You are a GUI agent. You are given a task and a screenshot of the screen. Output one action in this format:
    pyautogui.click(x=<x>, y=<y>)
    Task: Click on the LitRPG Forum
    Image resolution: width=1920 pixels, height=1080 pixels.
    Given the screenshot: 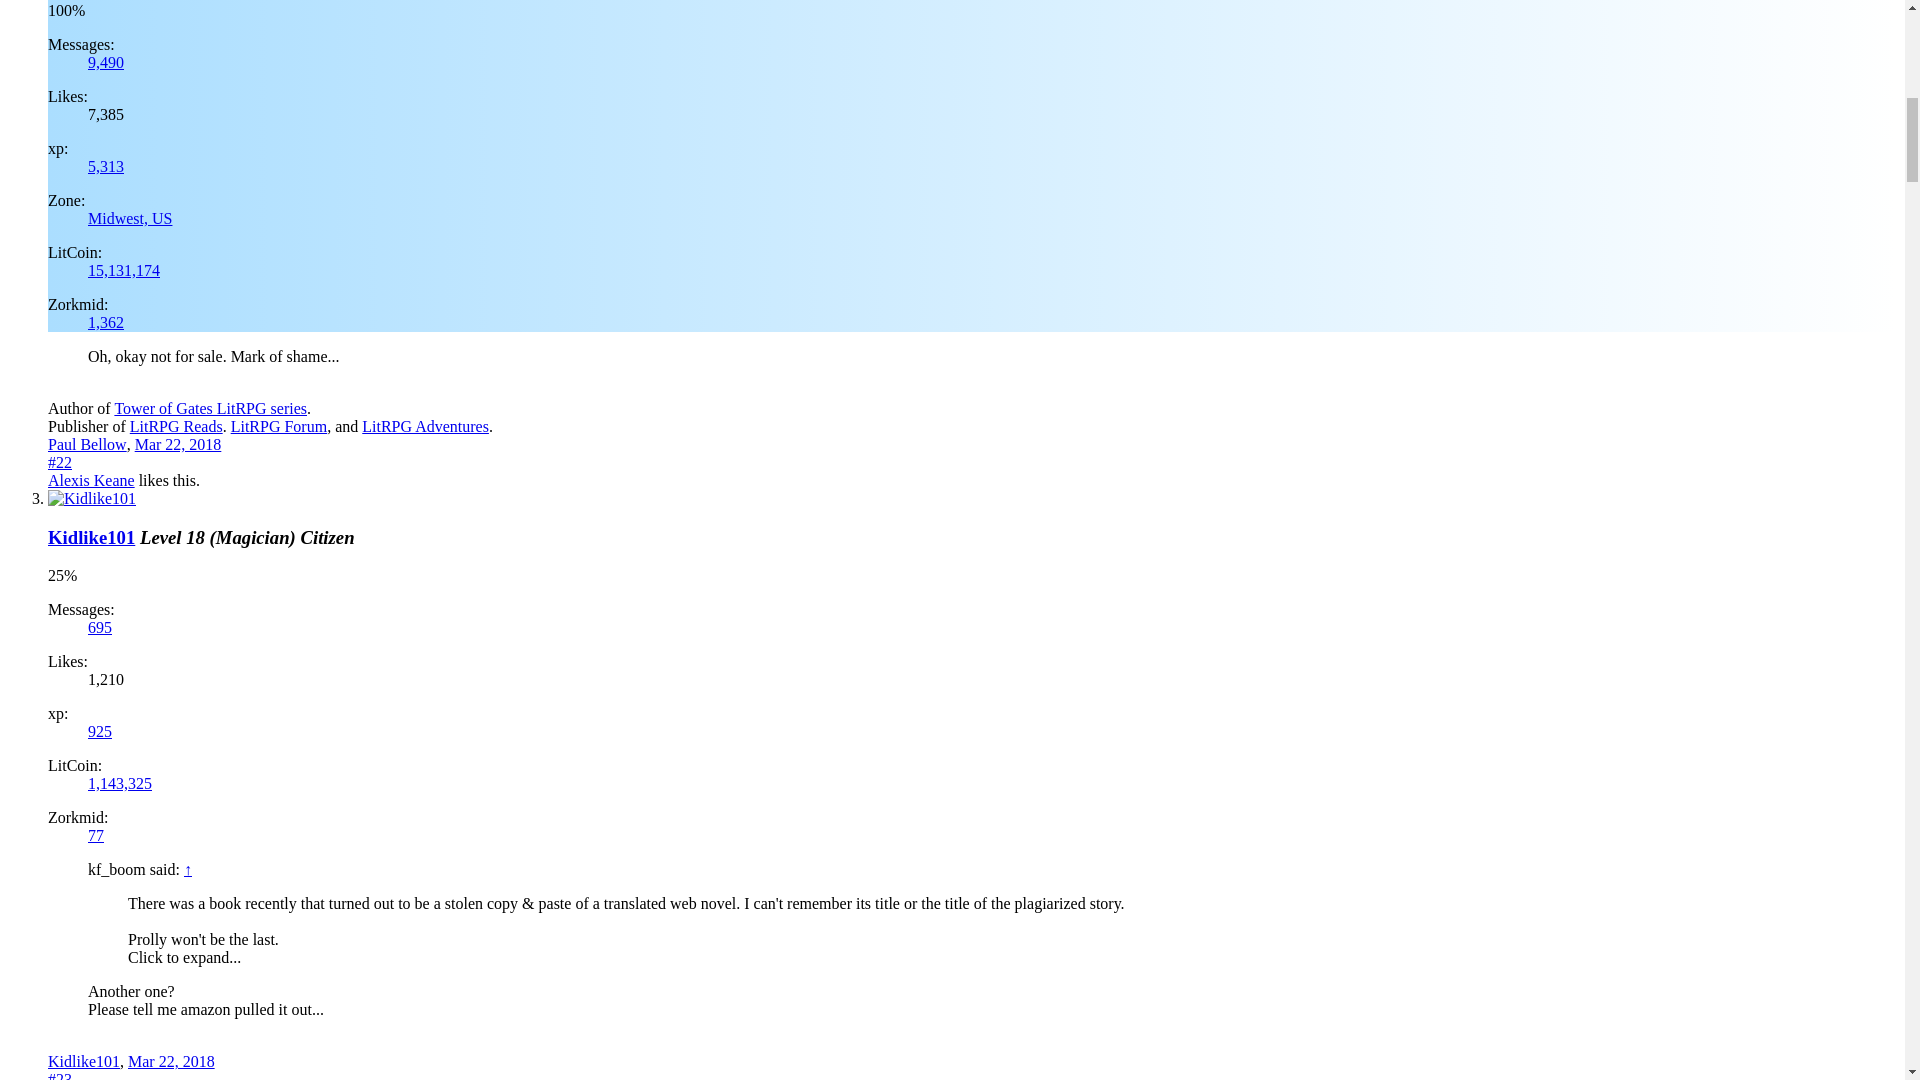 What is the action you would take?
    pyautogui.click(x=278, y=426)
    